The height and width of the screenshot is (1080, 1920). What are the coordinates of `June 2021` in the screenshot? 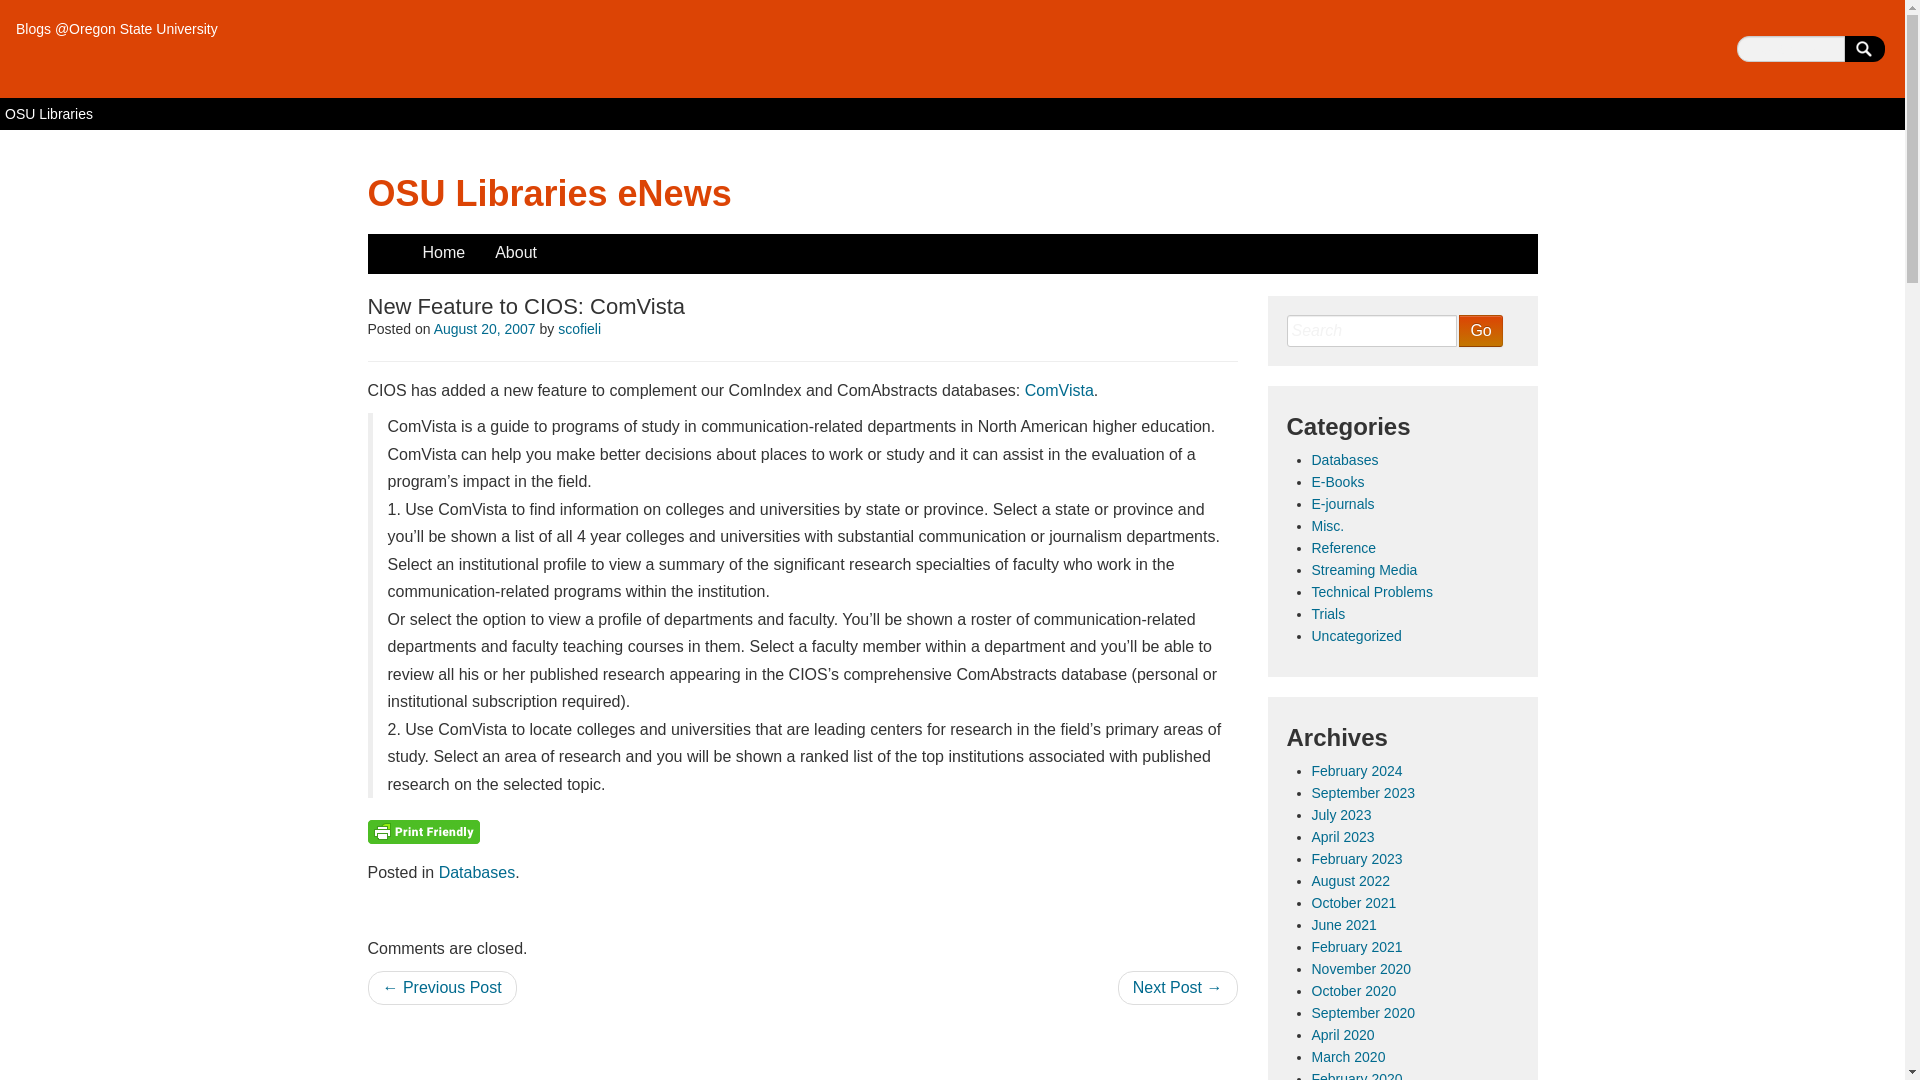 It's located at (1344, 924).